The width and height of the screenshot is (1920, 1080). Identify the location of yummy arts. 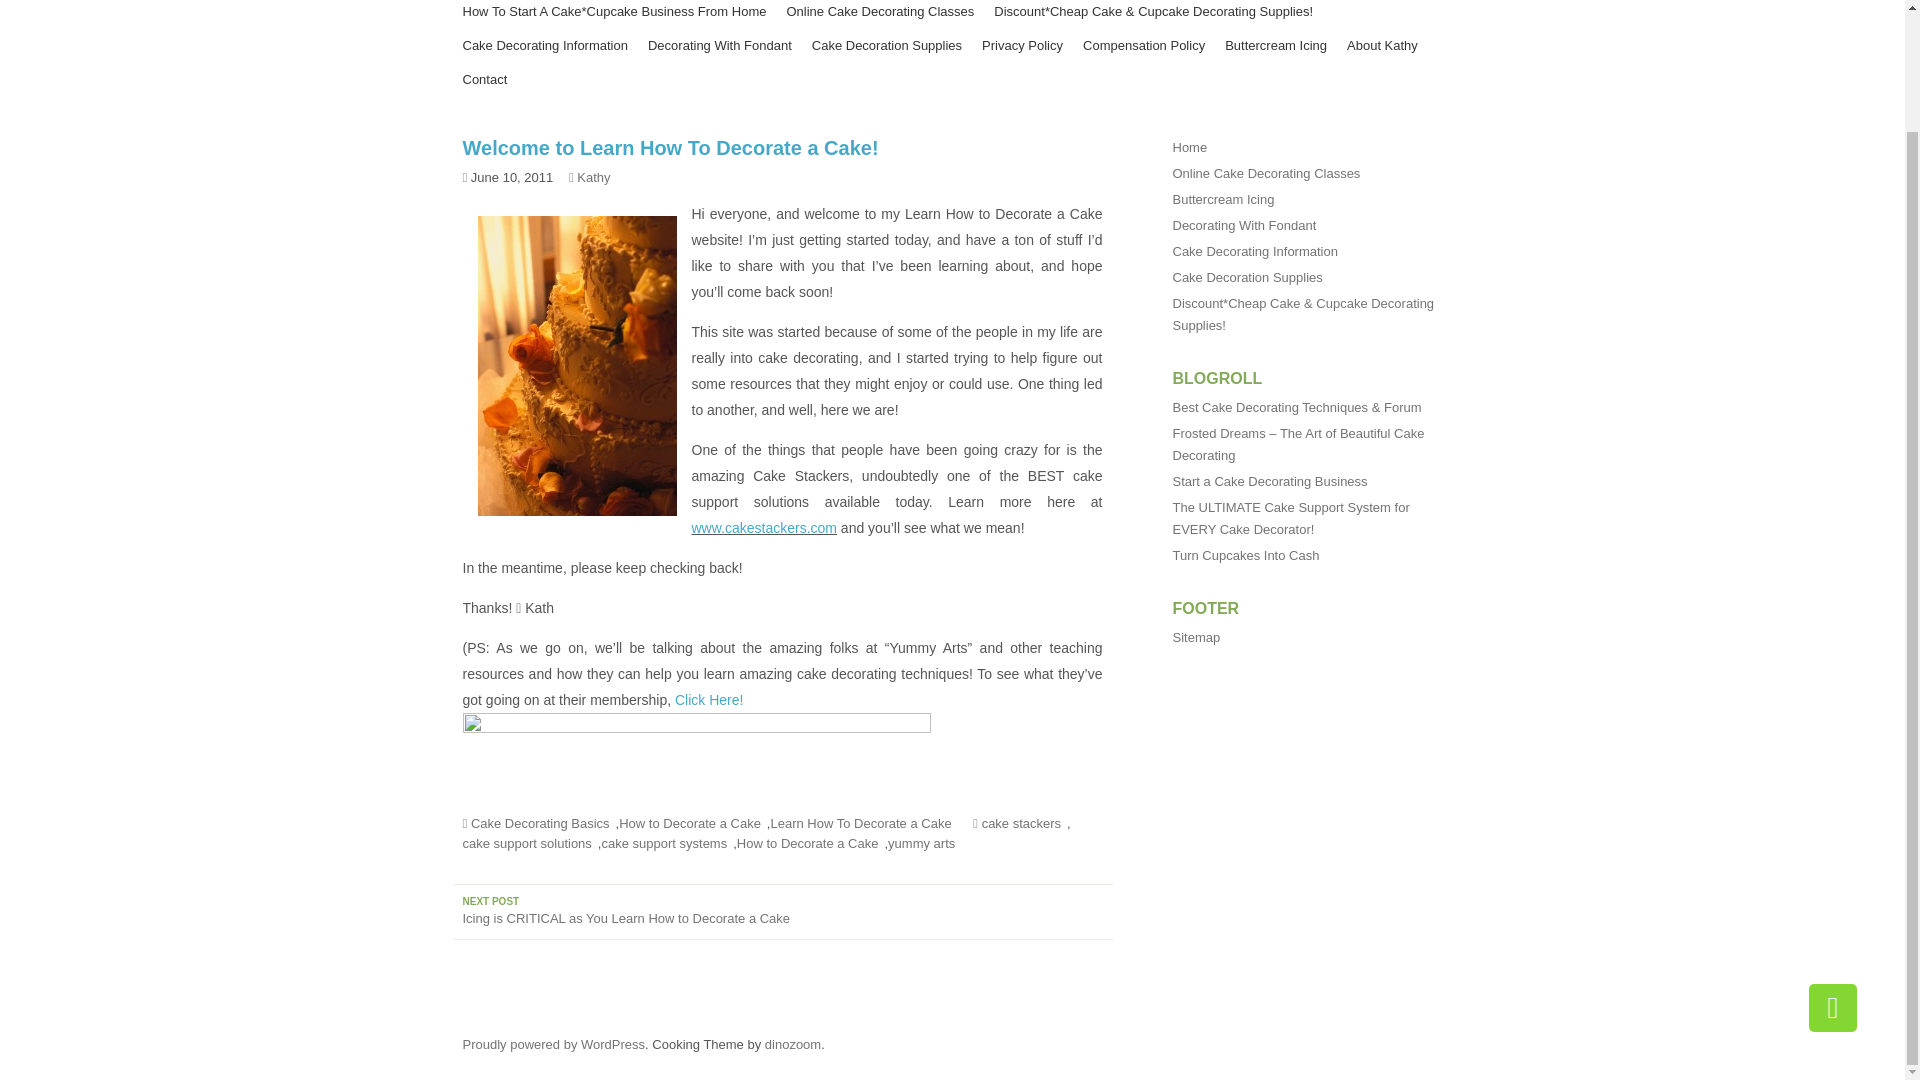
(924, 844).